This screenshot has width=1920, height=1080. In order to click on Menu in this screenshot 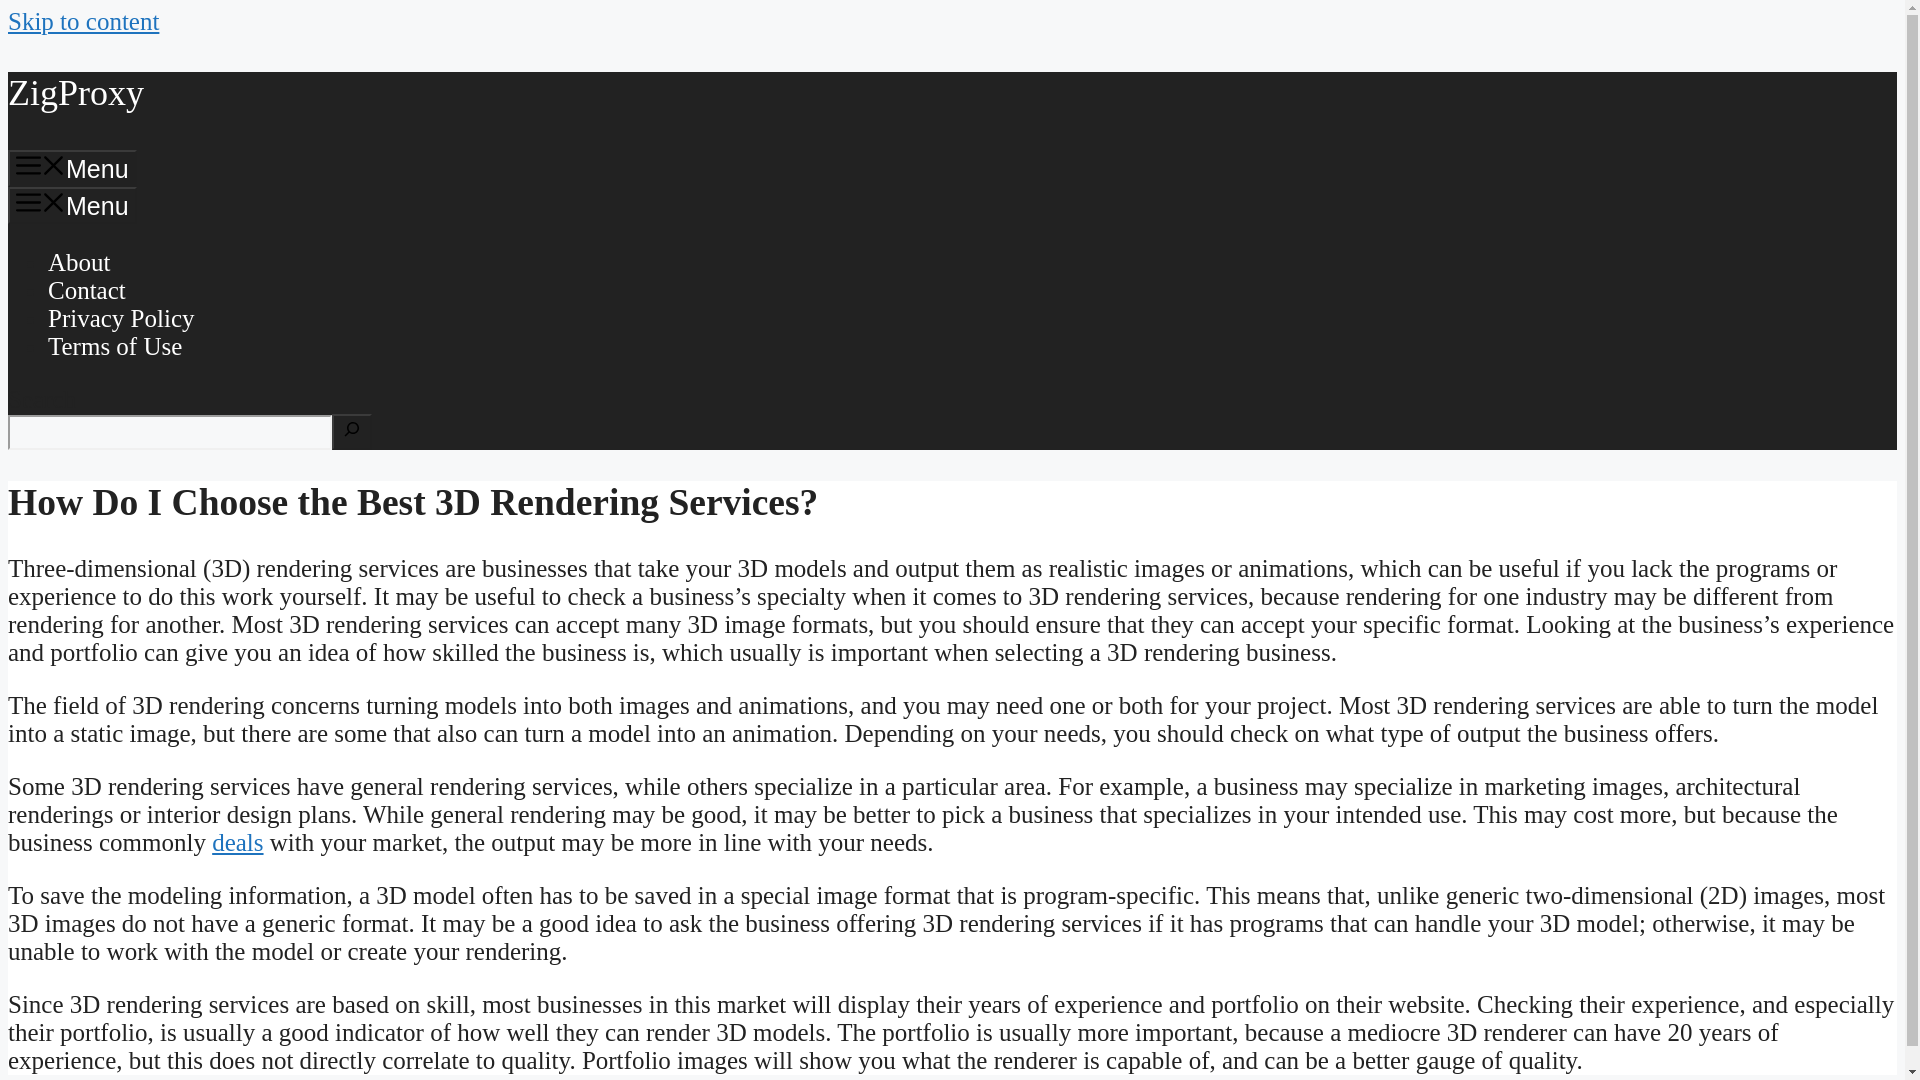, I will do `click(72, 168)`.